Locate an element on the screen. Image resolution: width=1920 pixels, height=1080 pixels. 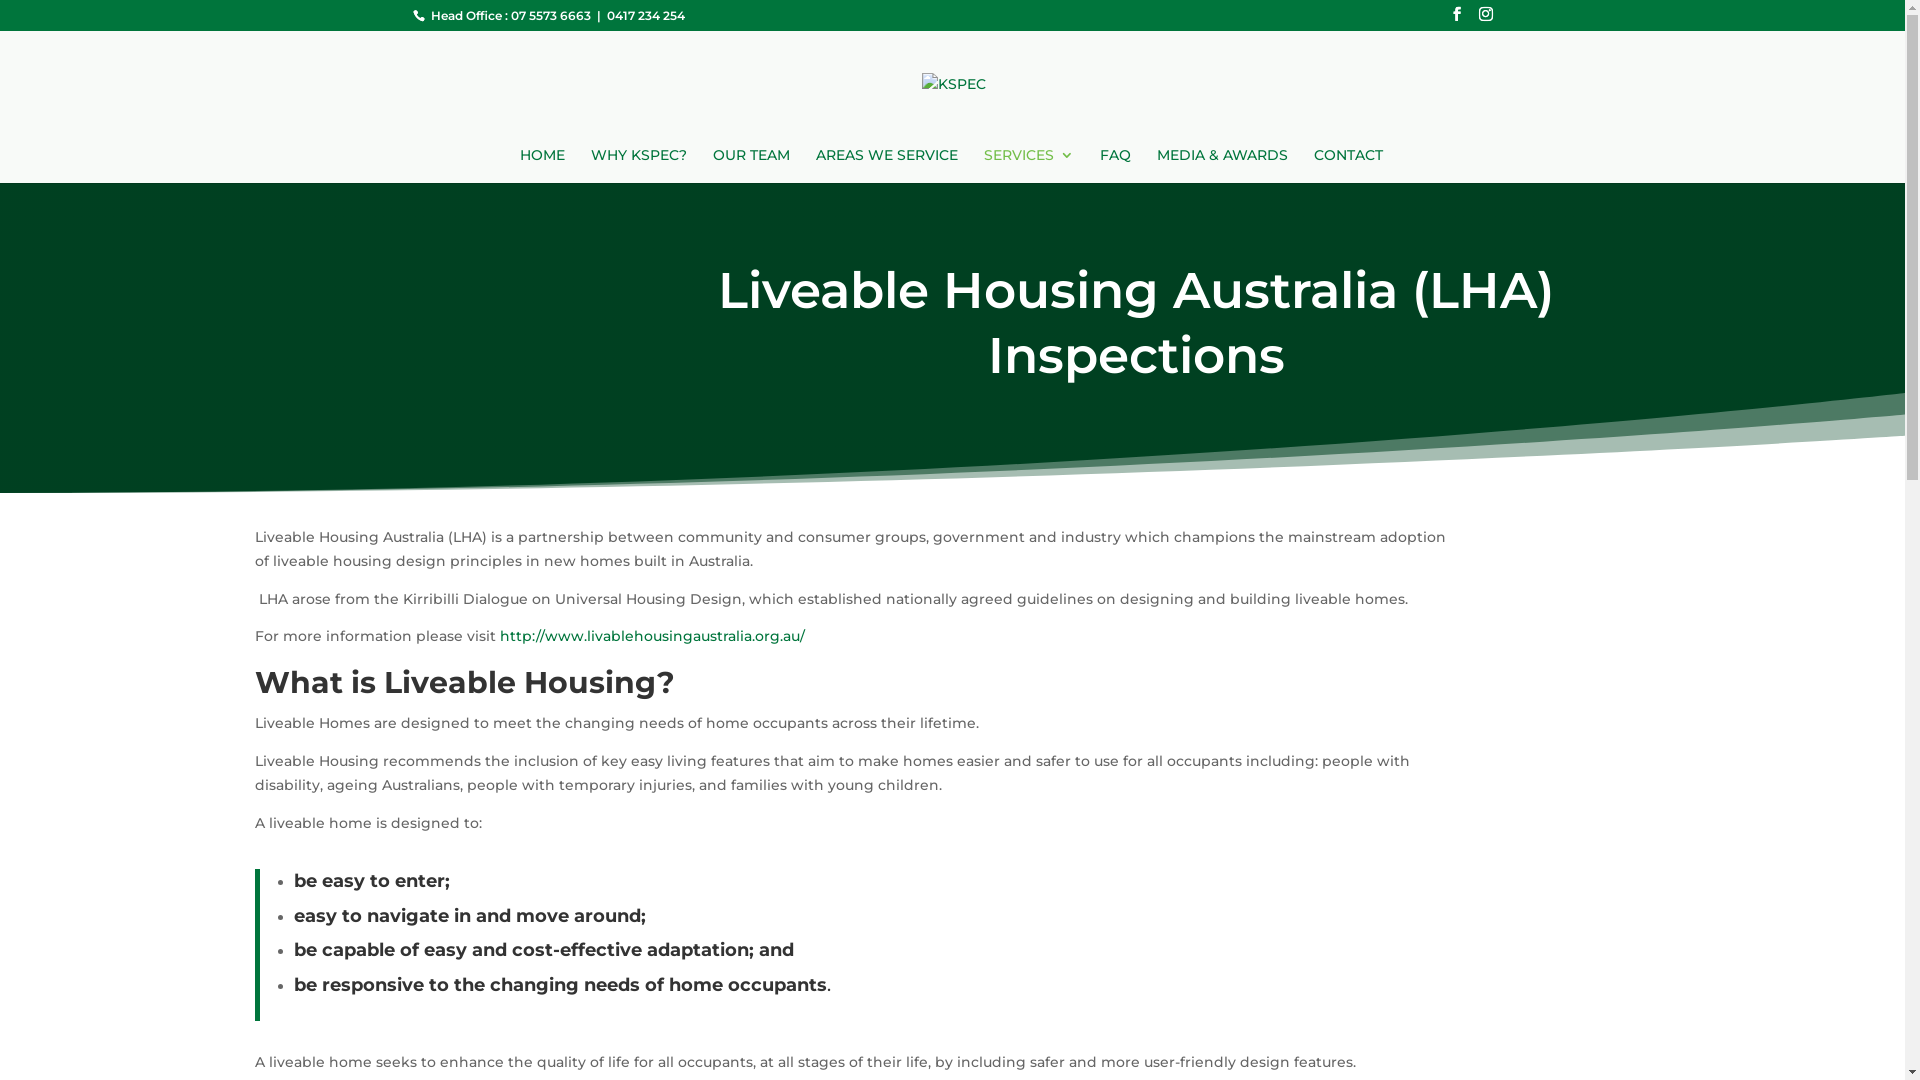
MEDIA & AWARDS is located at coordinates (1222, 166).